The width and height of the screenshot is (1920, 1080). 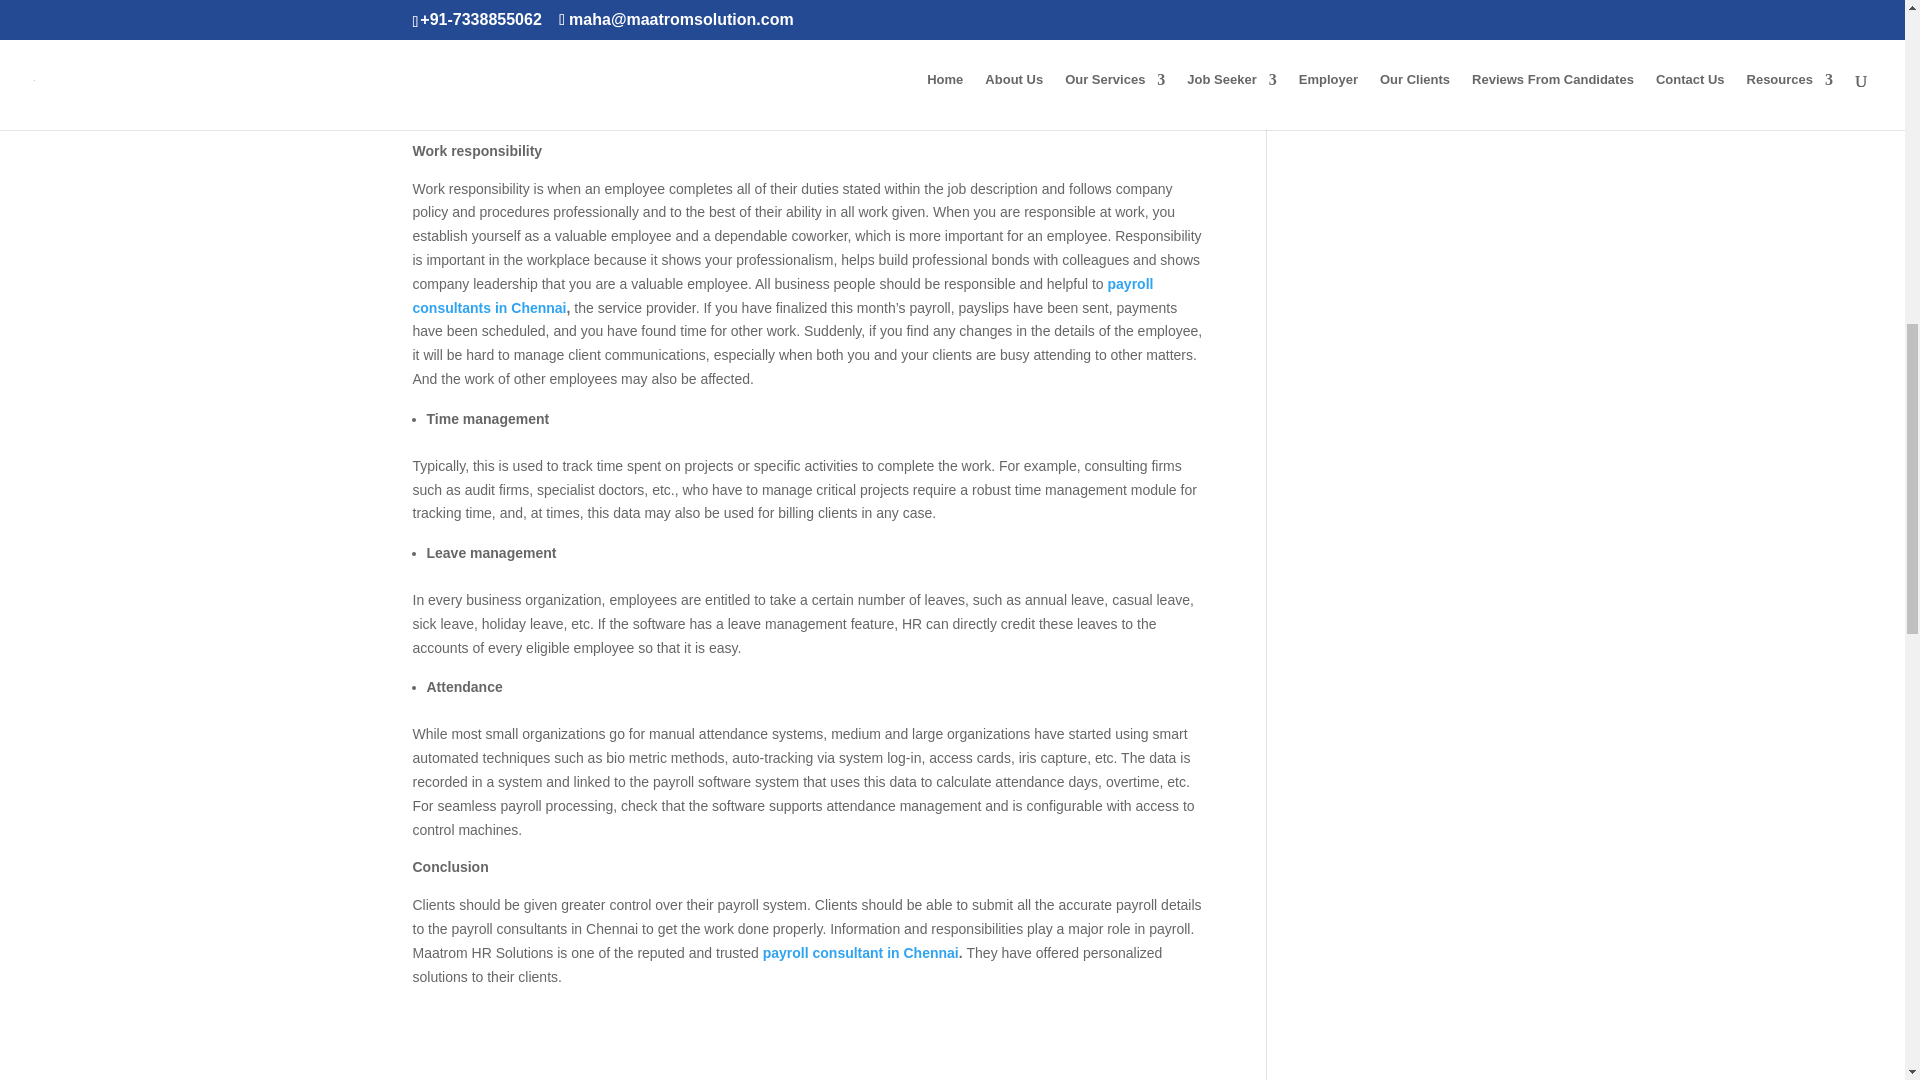 I want to click on payroll consultant in Chennai, so click(x=860, y=953).